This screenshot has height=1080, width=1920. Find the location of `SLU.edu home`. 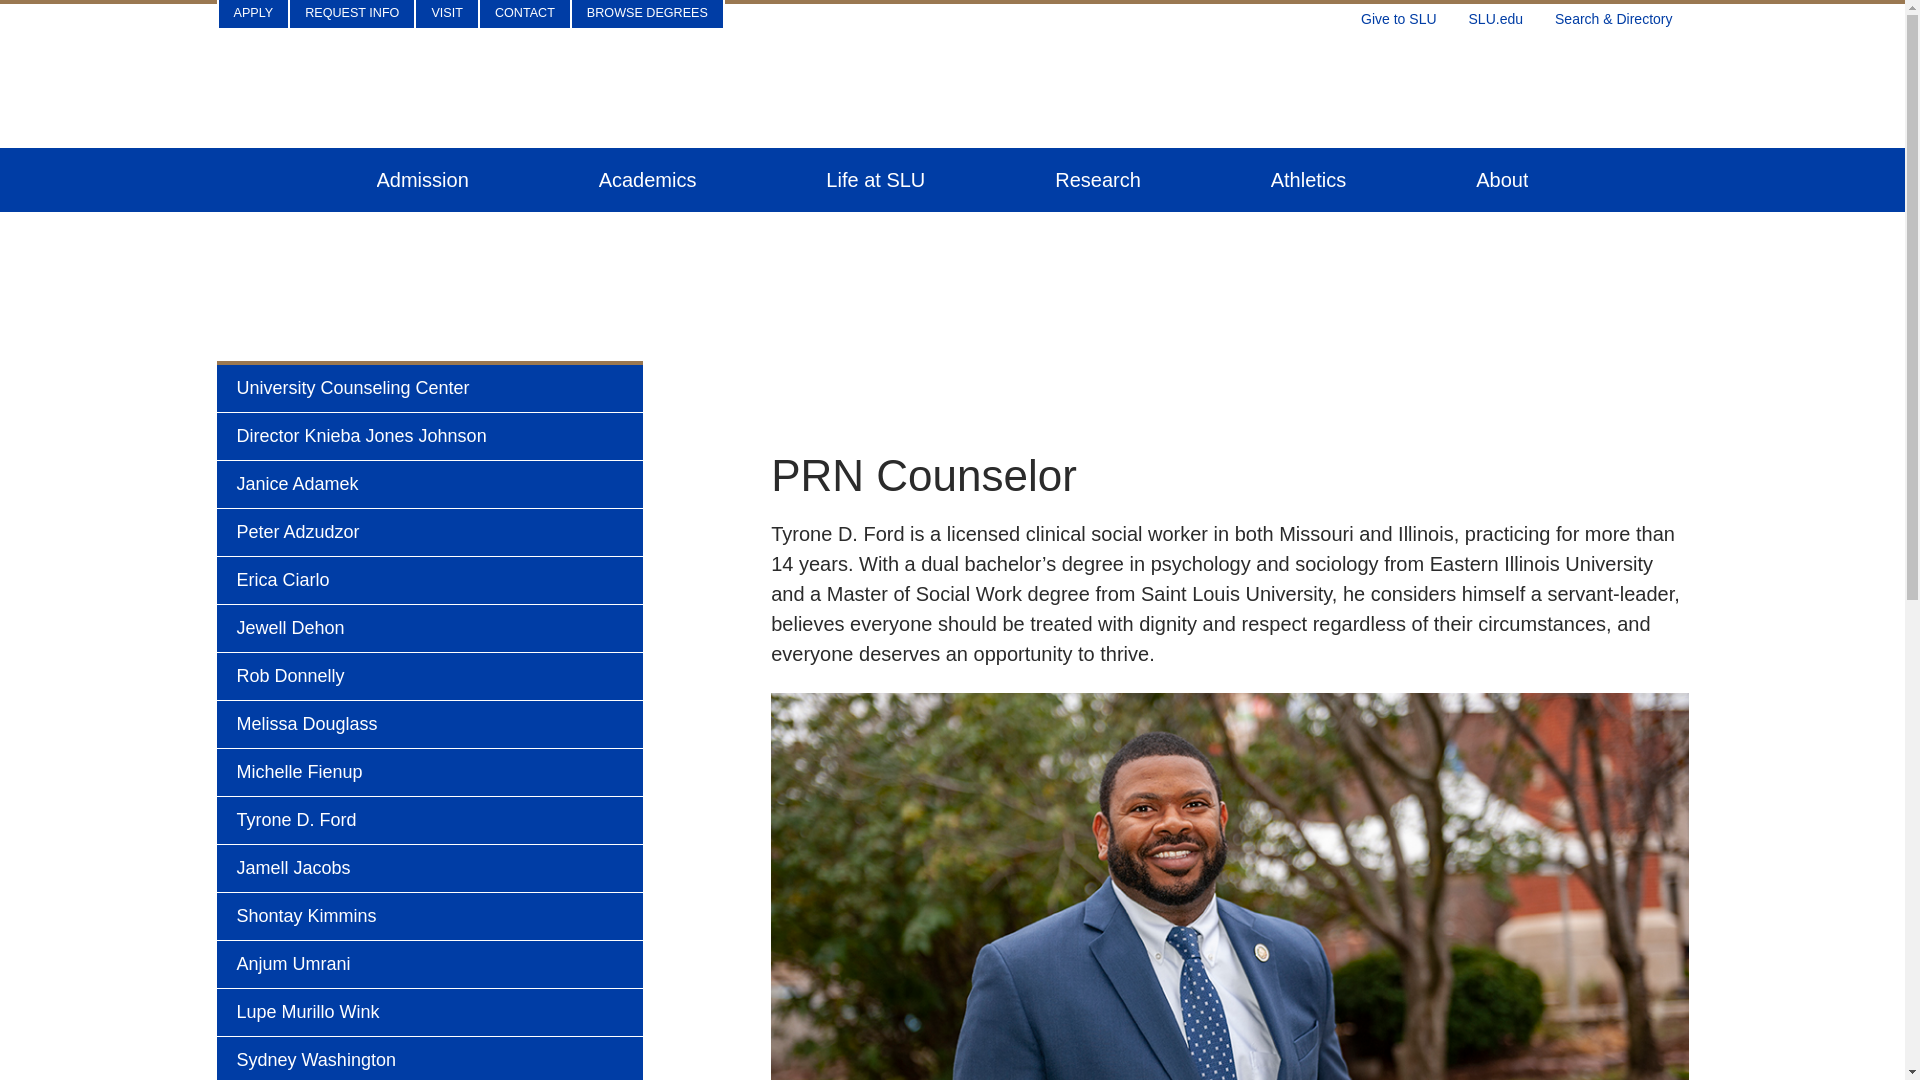

SLU.edu home is located at coordinates (1495, 14).